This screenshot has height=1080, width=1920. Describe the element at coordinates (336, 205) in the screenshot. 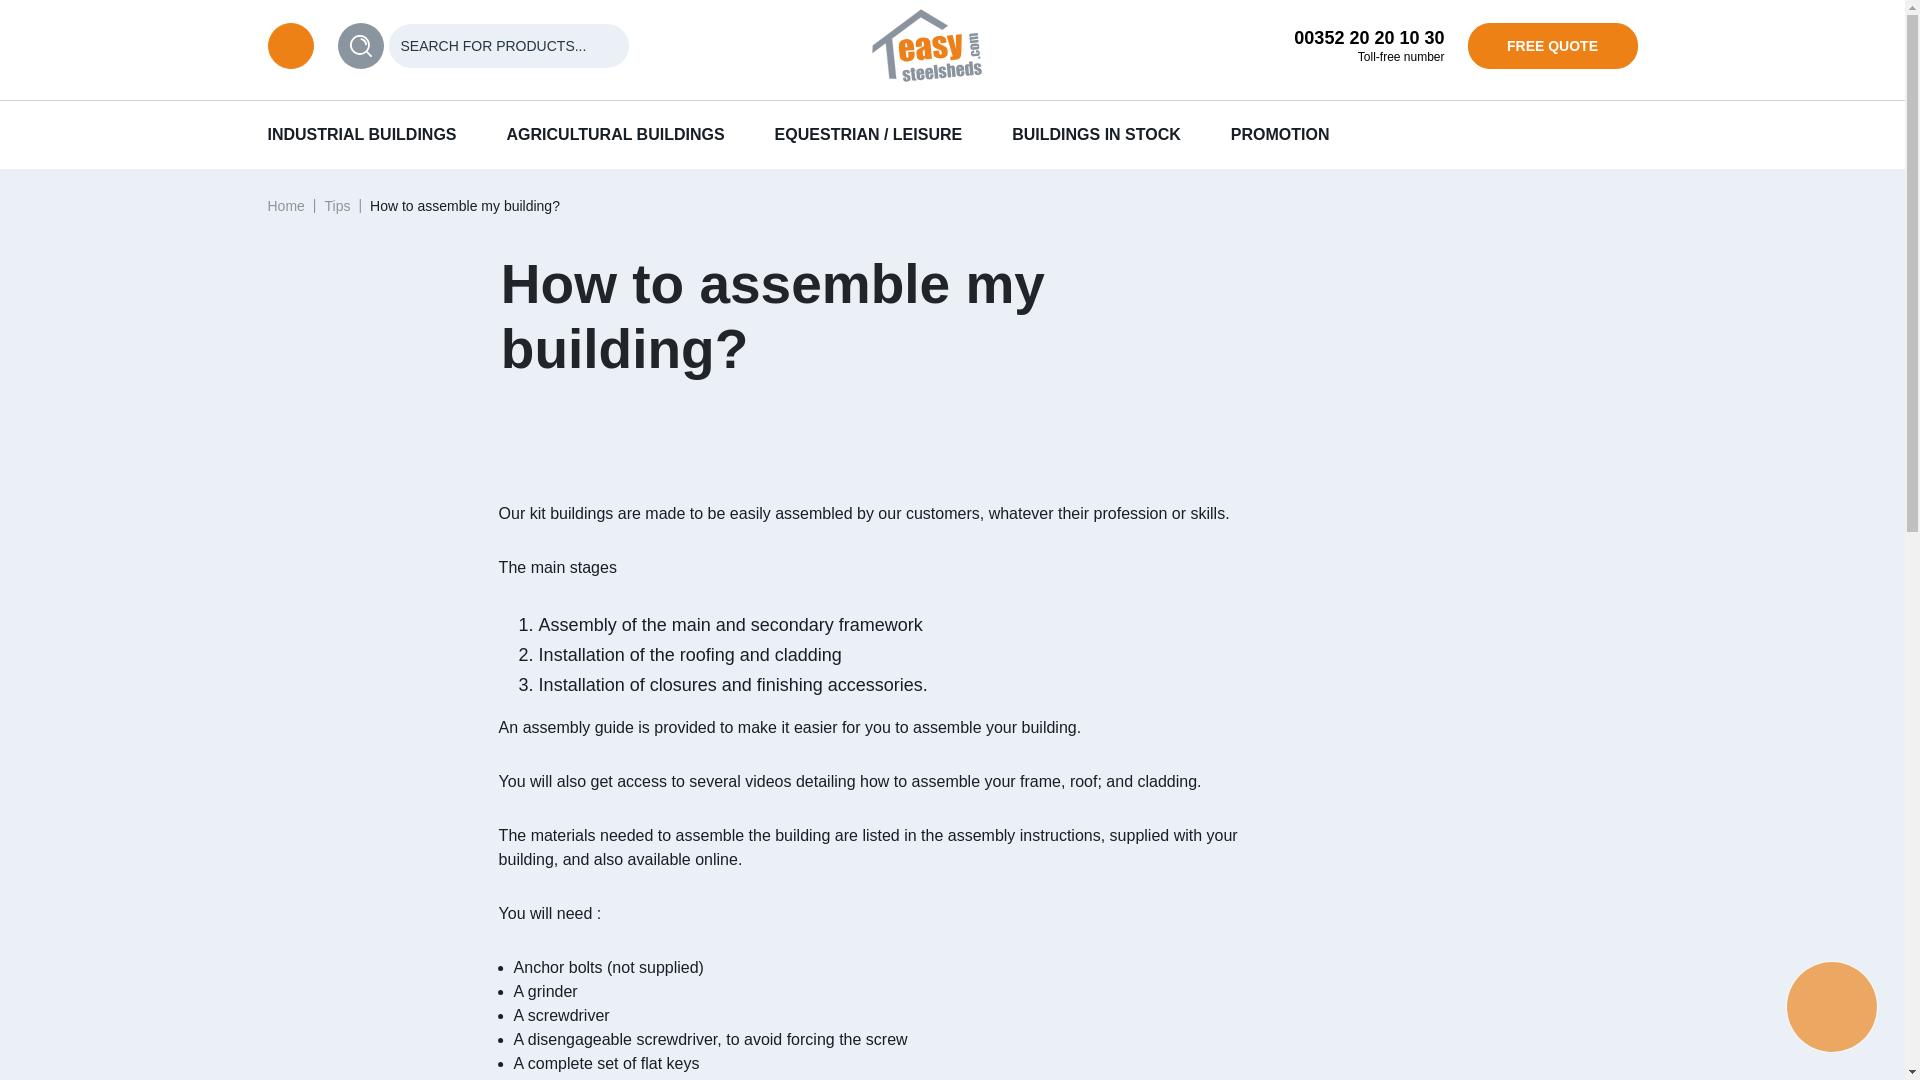

I see `Tips` at that location.